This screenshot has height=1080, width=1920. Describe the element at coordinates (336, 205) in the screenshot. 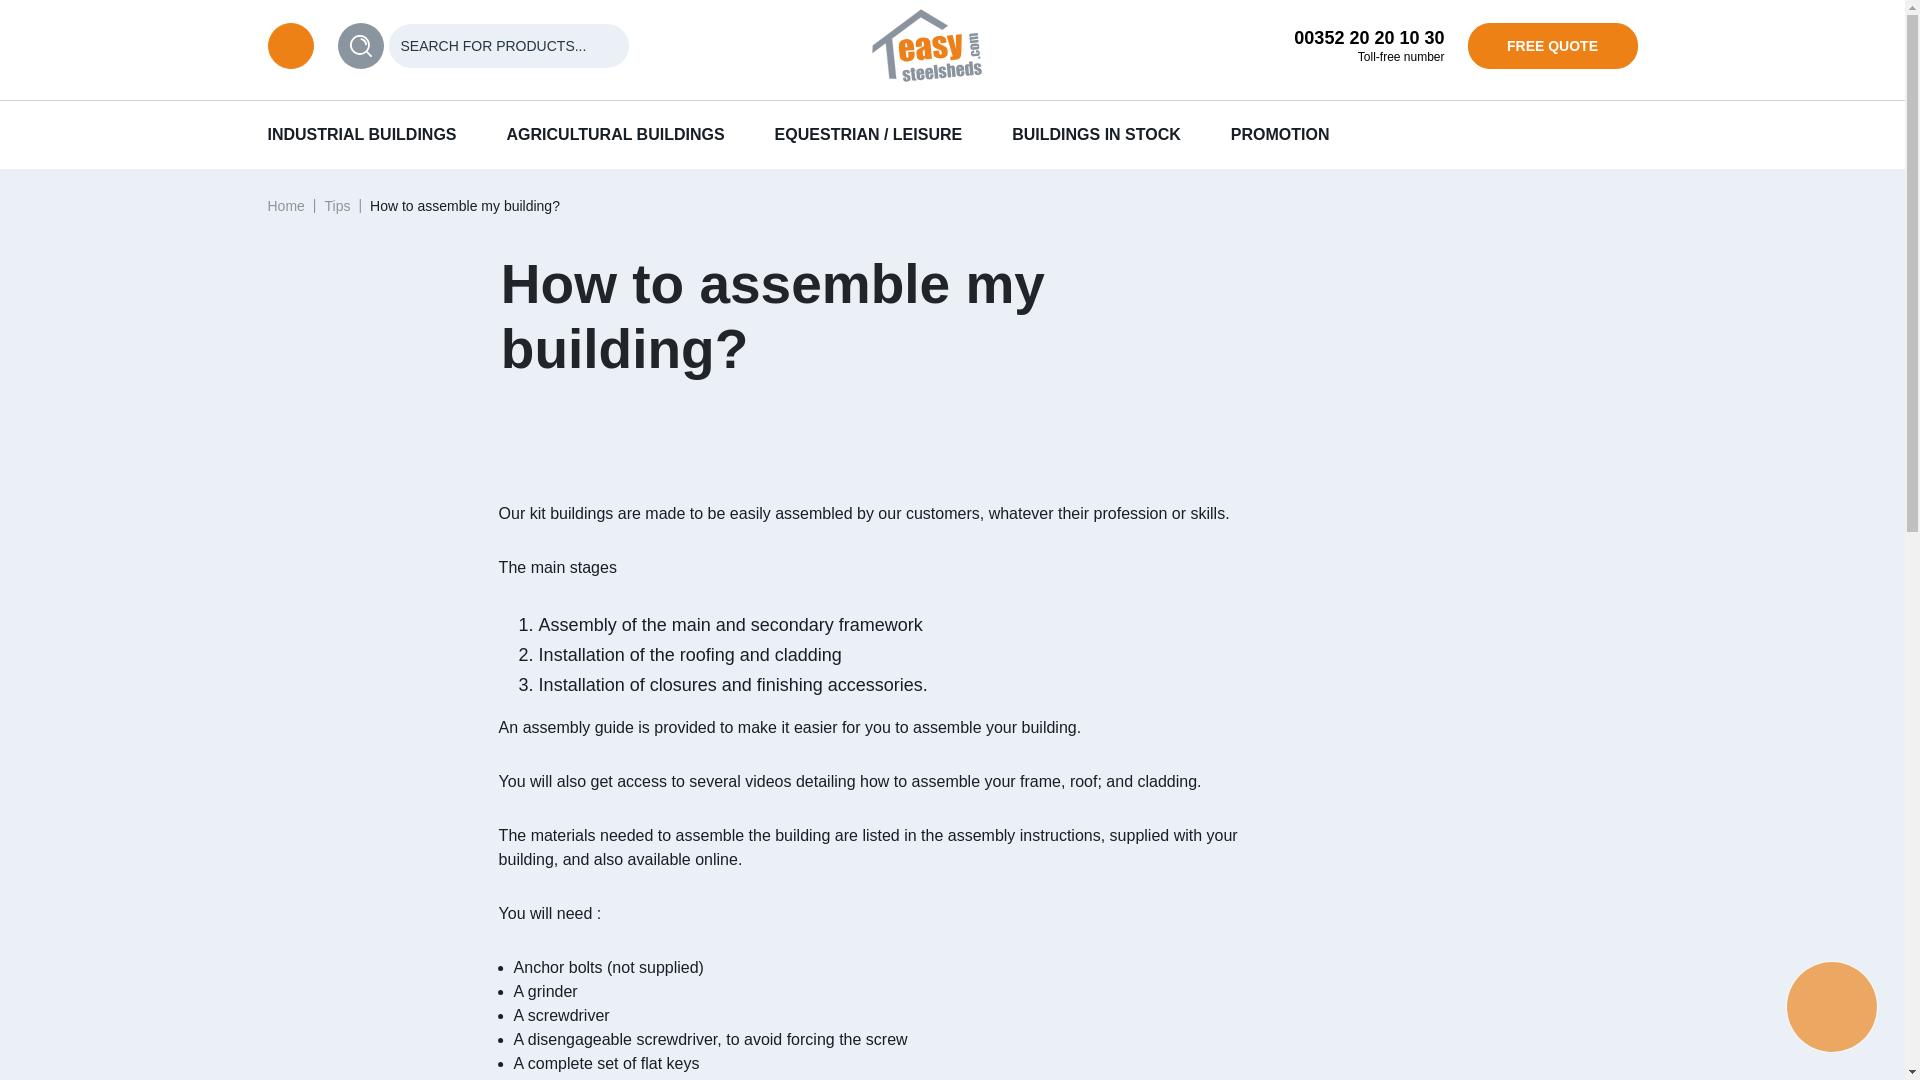

I see `Tips` at that location.